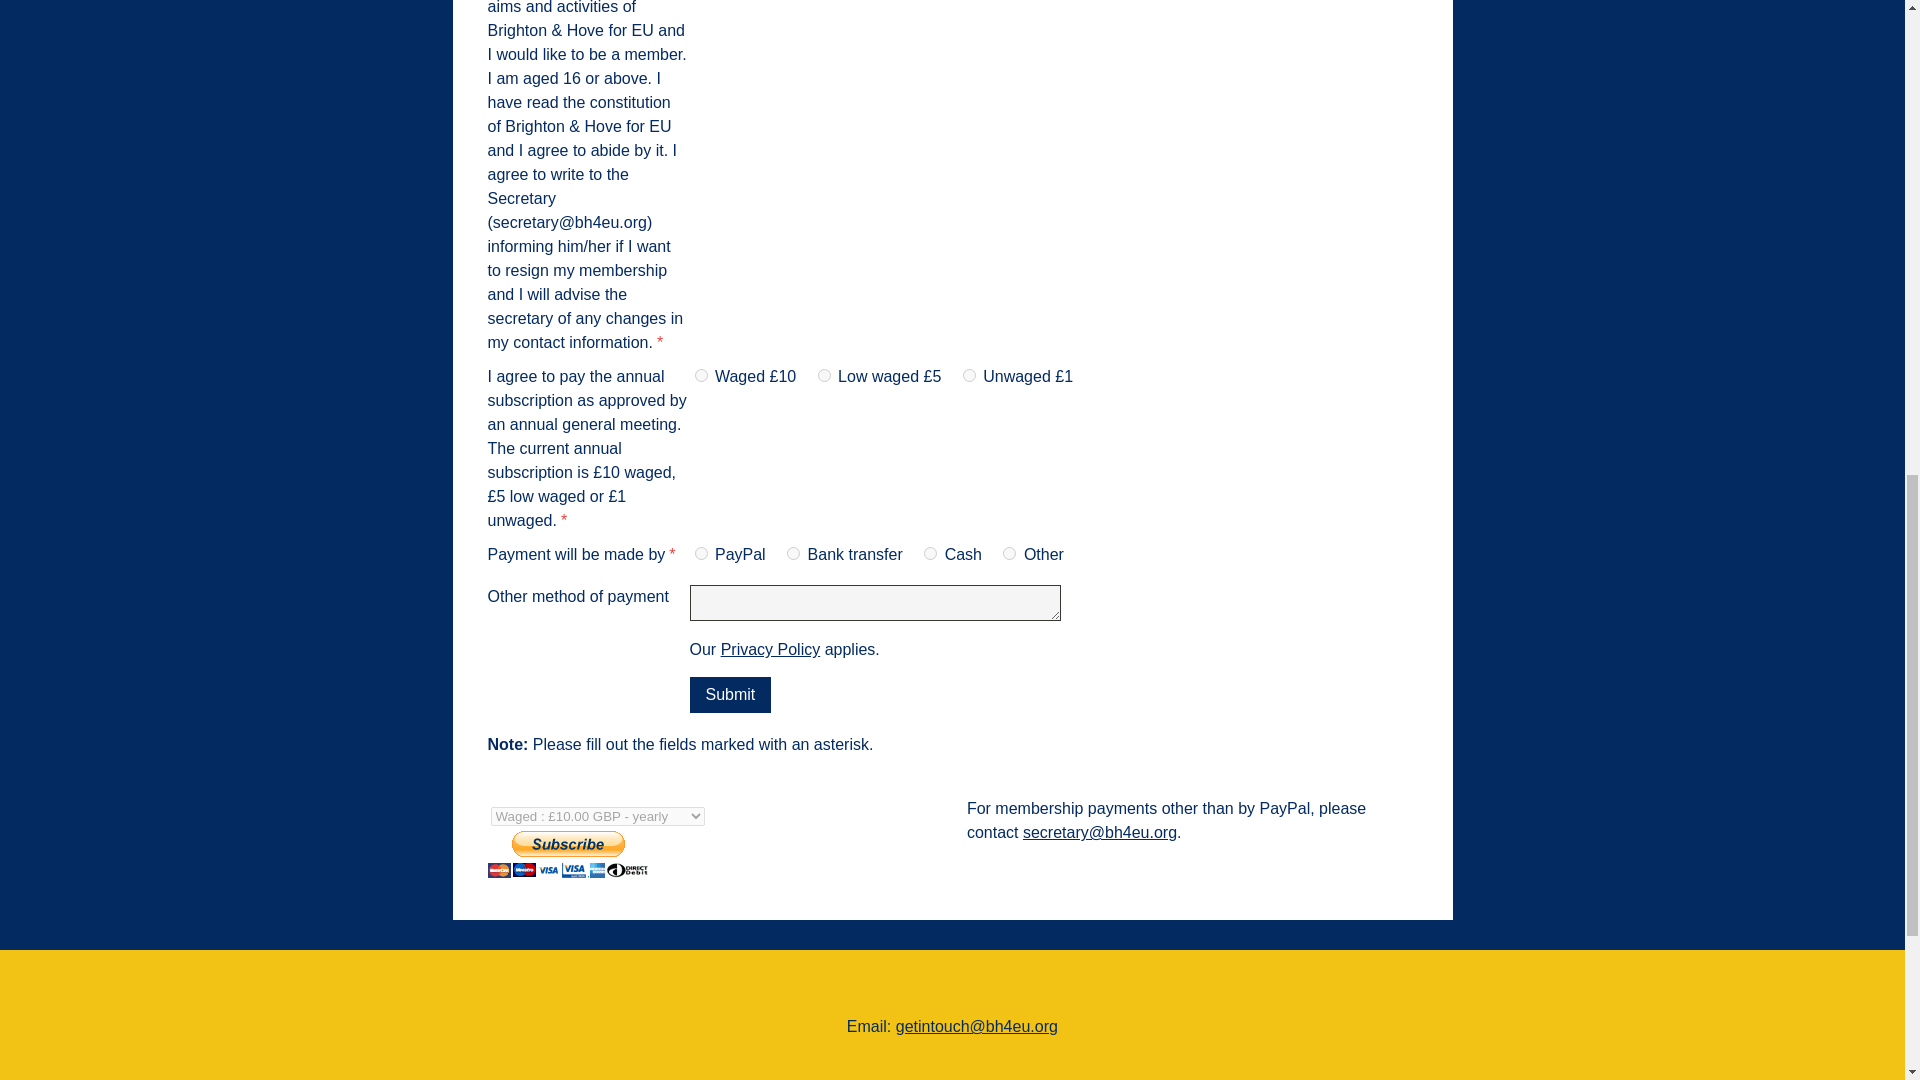 The height and width of the screenshot is (1080, 1920). What do you see at coordinates (1008, 553) in the screenshot?
I see `Other` at bounding box center [1008, 553].